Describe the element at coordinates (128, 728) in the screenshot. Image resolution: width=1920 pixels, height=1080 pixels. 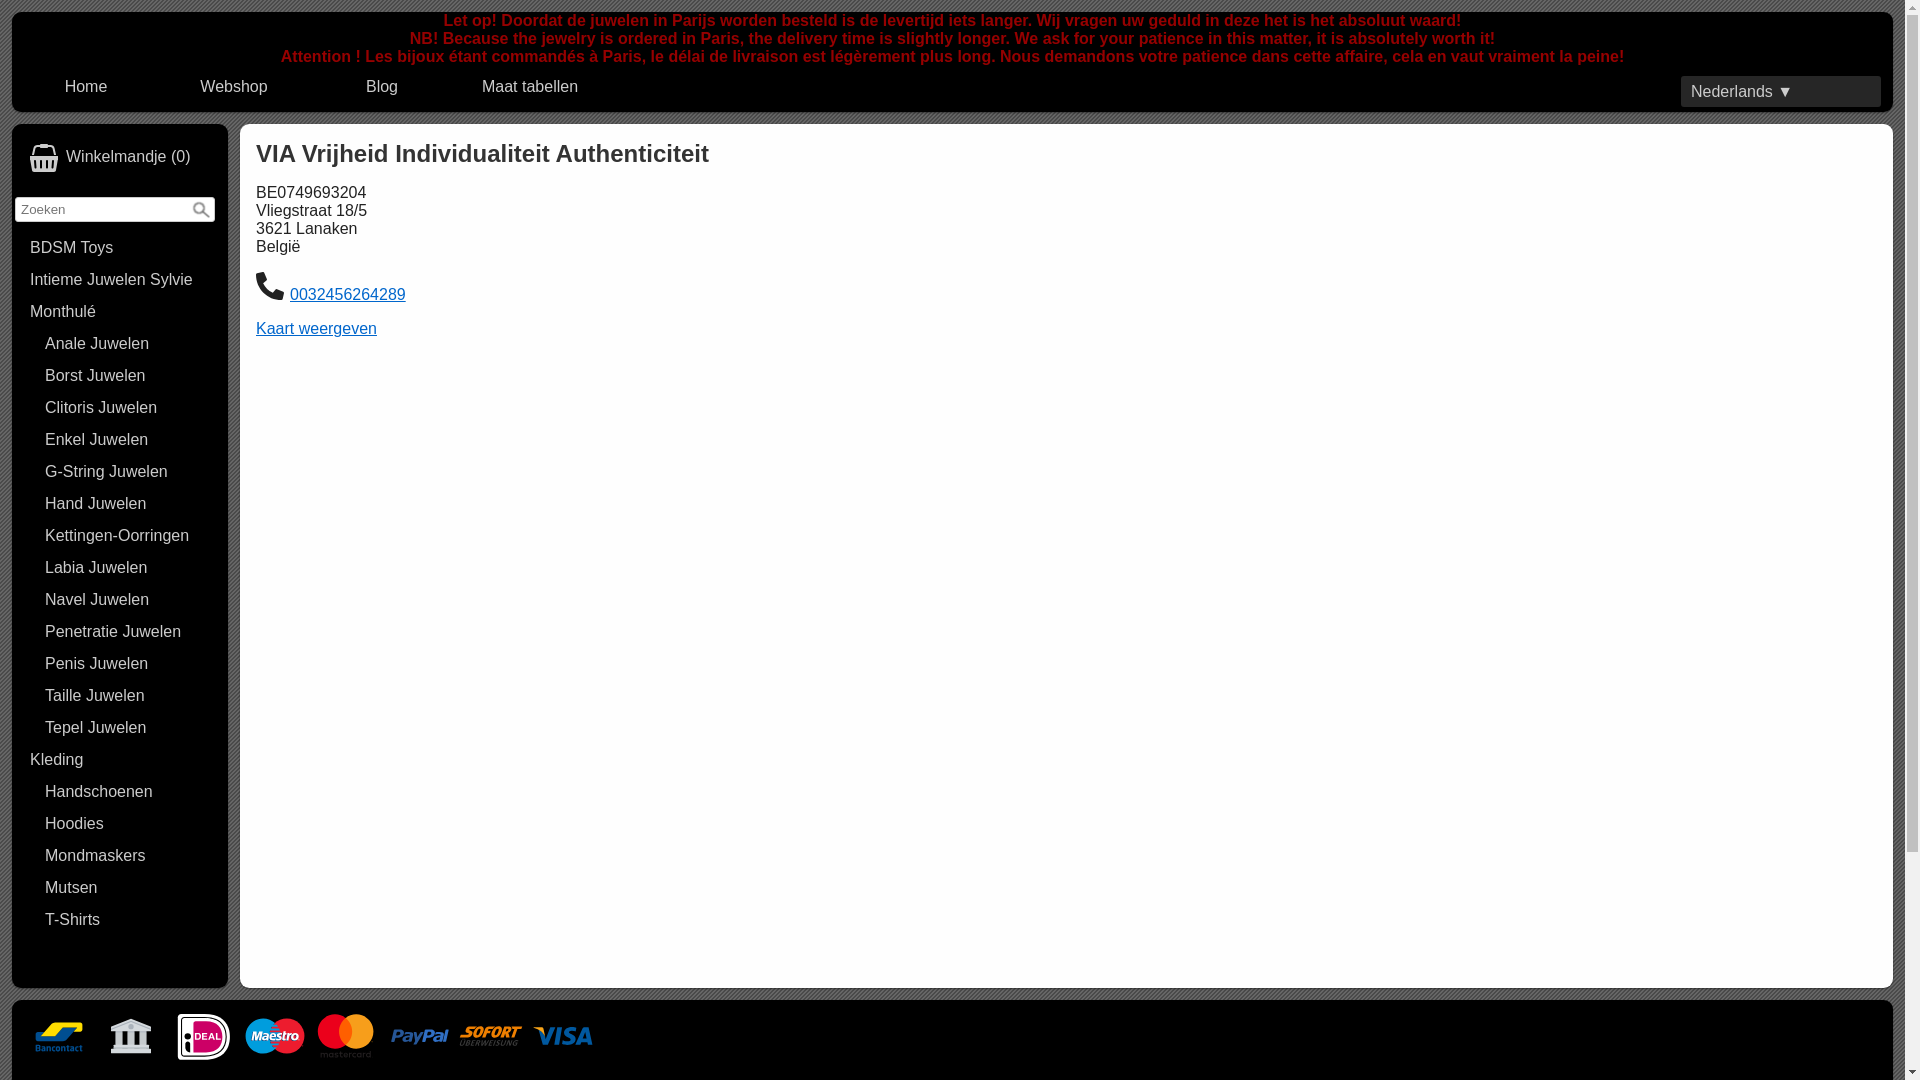
I see `Tepel Juwelen` at that location.